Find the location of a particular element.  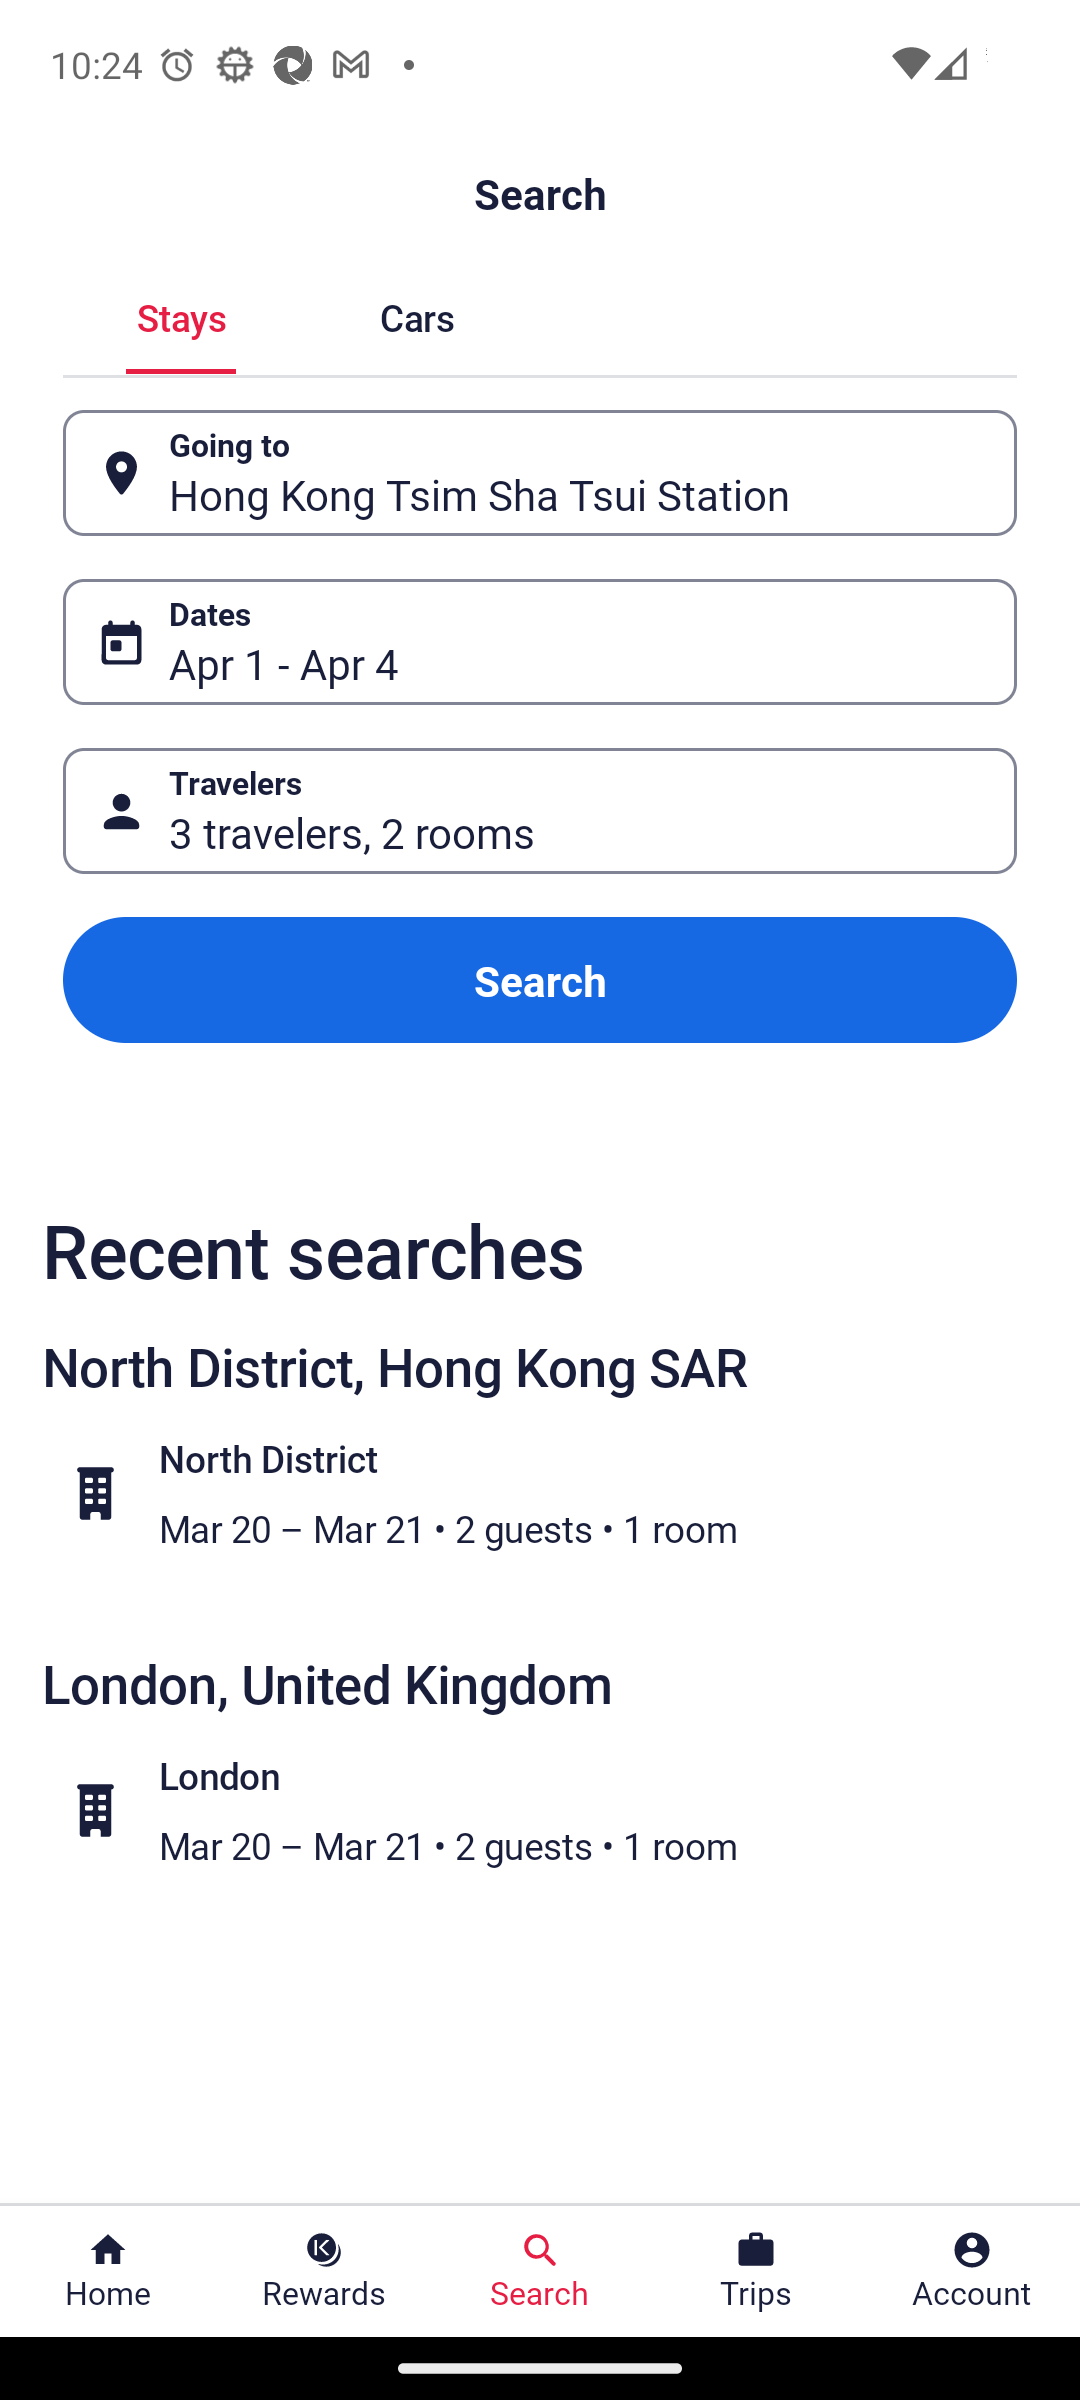

Going to Button Hong Kong Tsim Sha Tsui Station is located at coordinates (540, 472).